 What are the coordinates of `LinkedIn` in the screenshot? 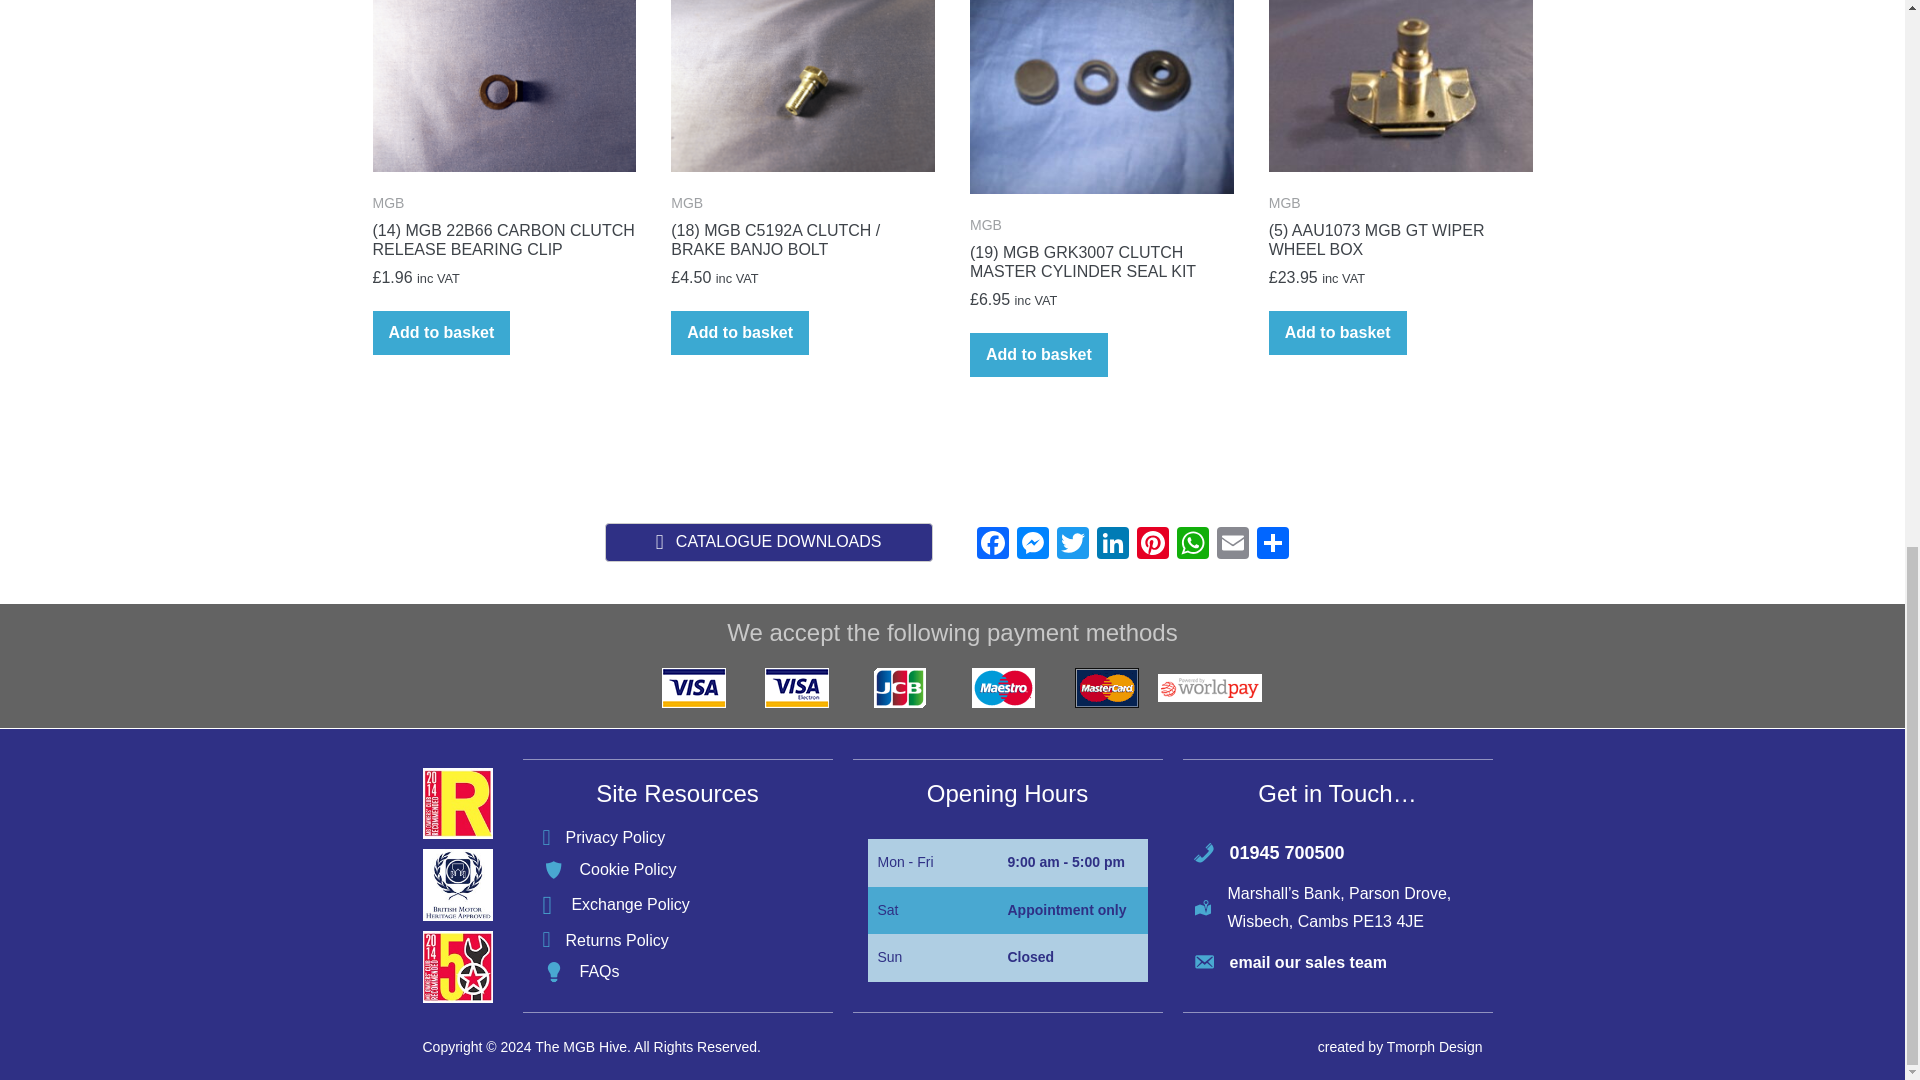 It's located at (1112, 545).